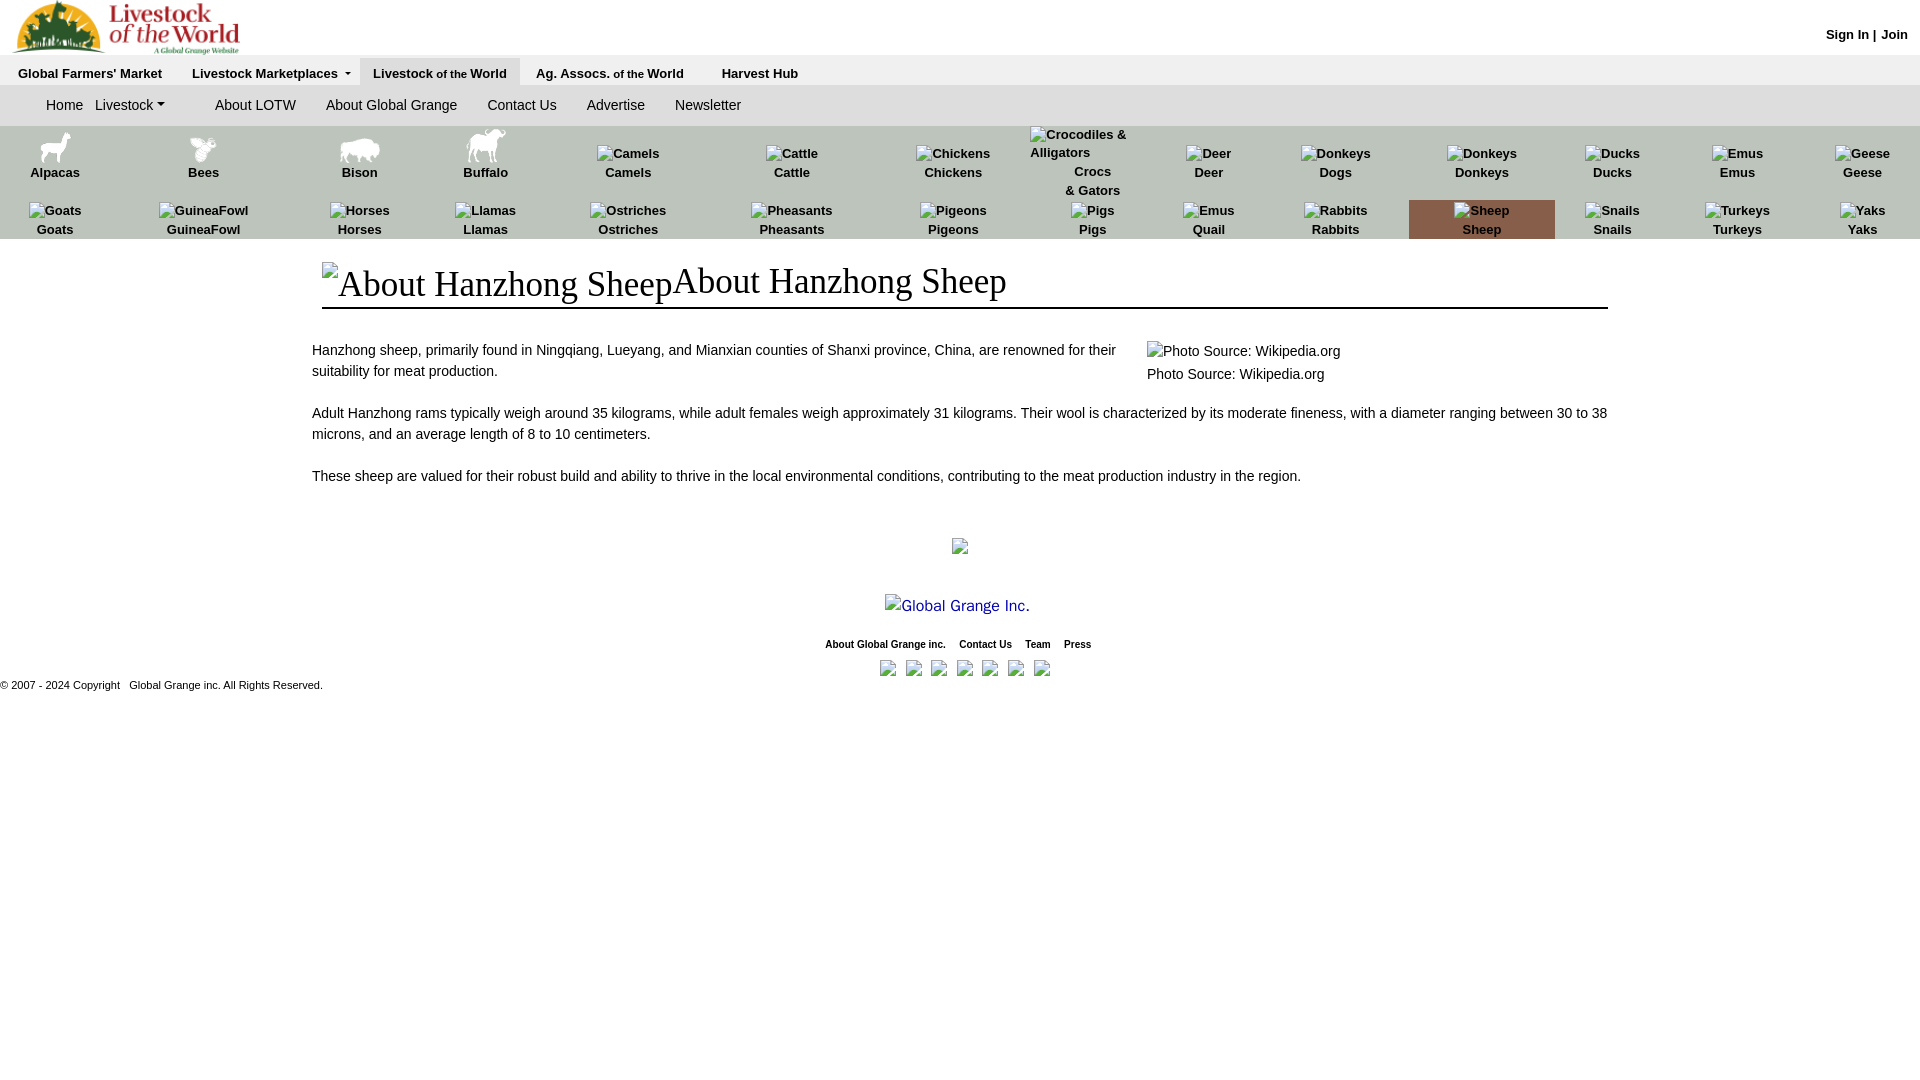  What do you see at coordinates (1894, 34) in the screenshot?
I see `Join` at bounding box center [1894, 34].